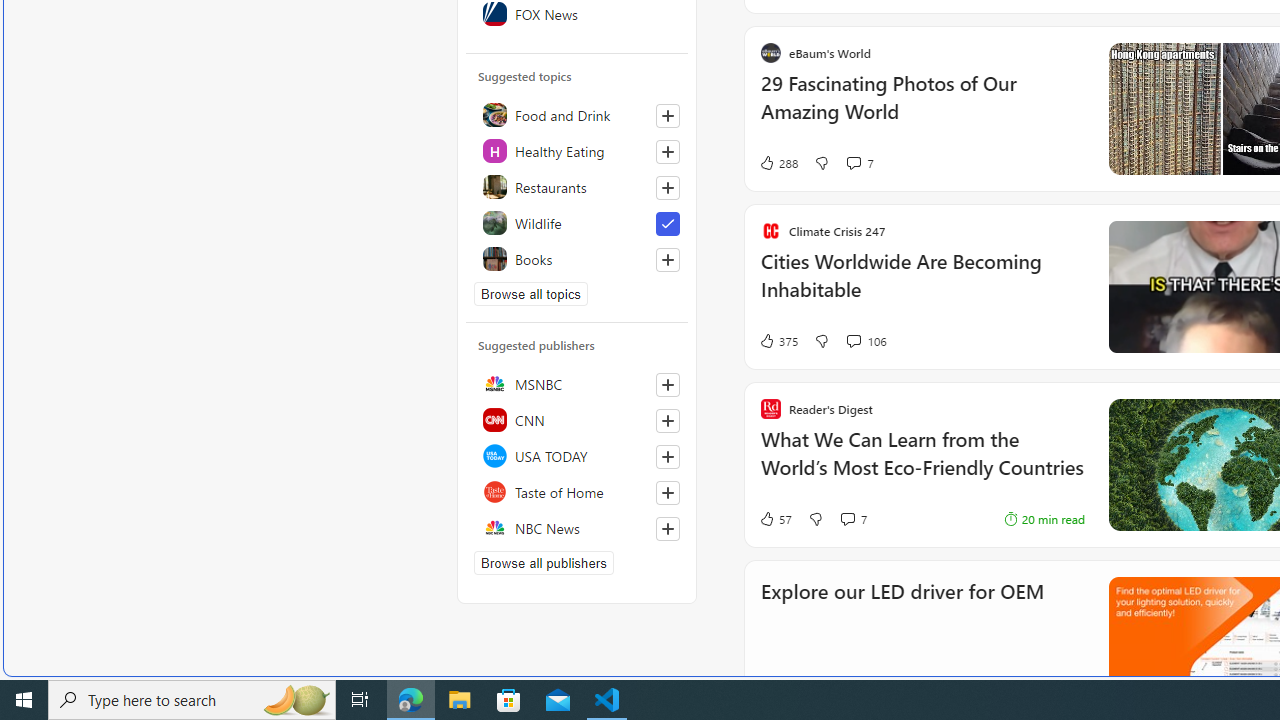 The height and width of the screenshot is (720, 1280). I want to click on Cities Worldwide Are Becoming Inhabitable, so click(922, 285).